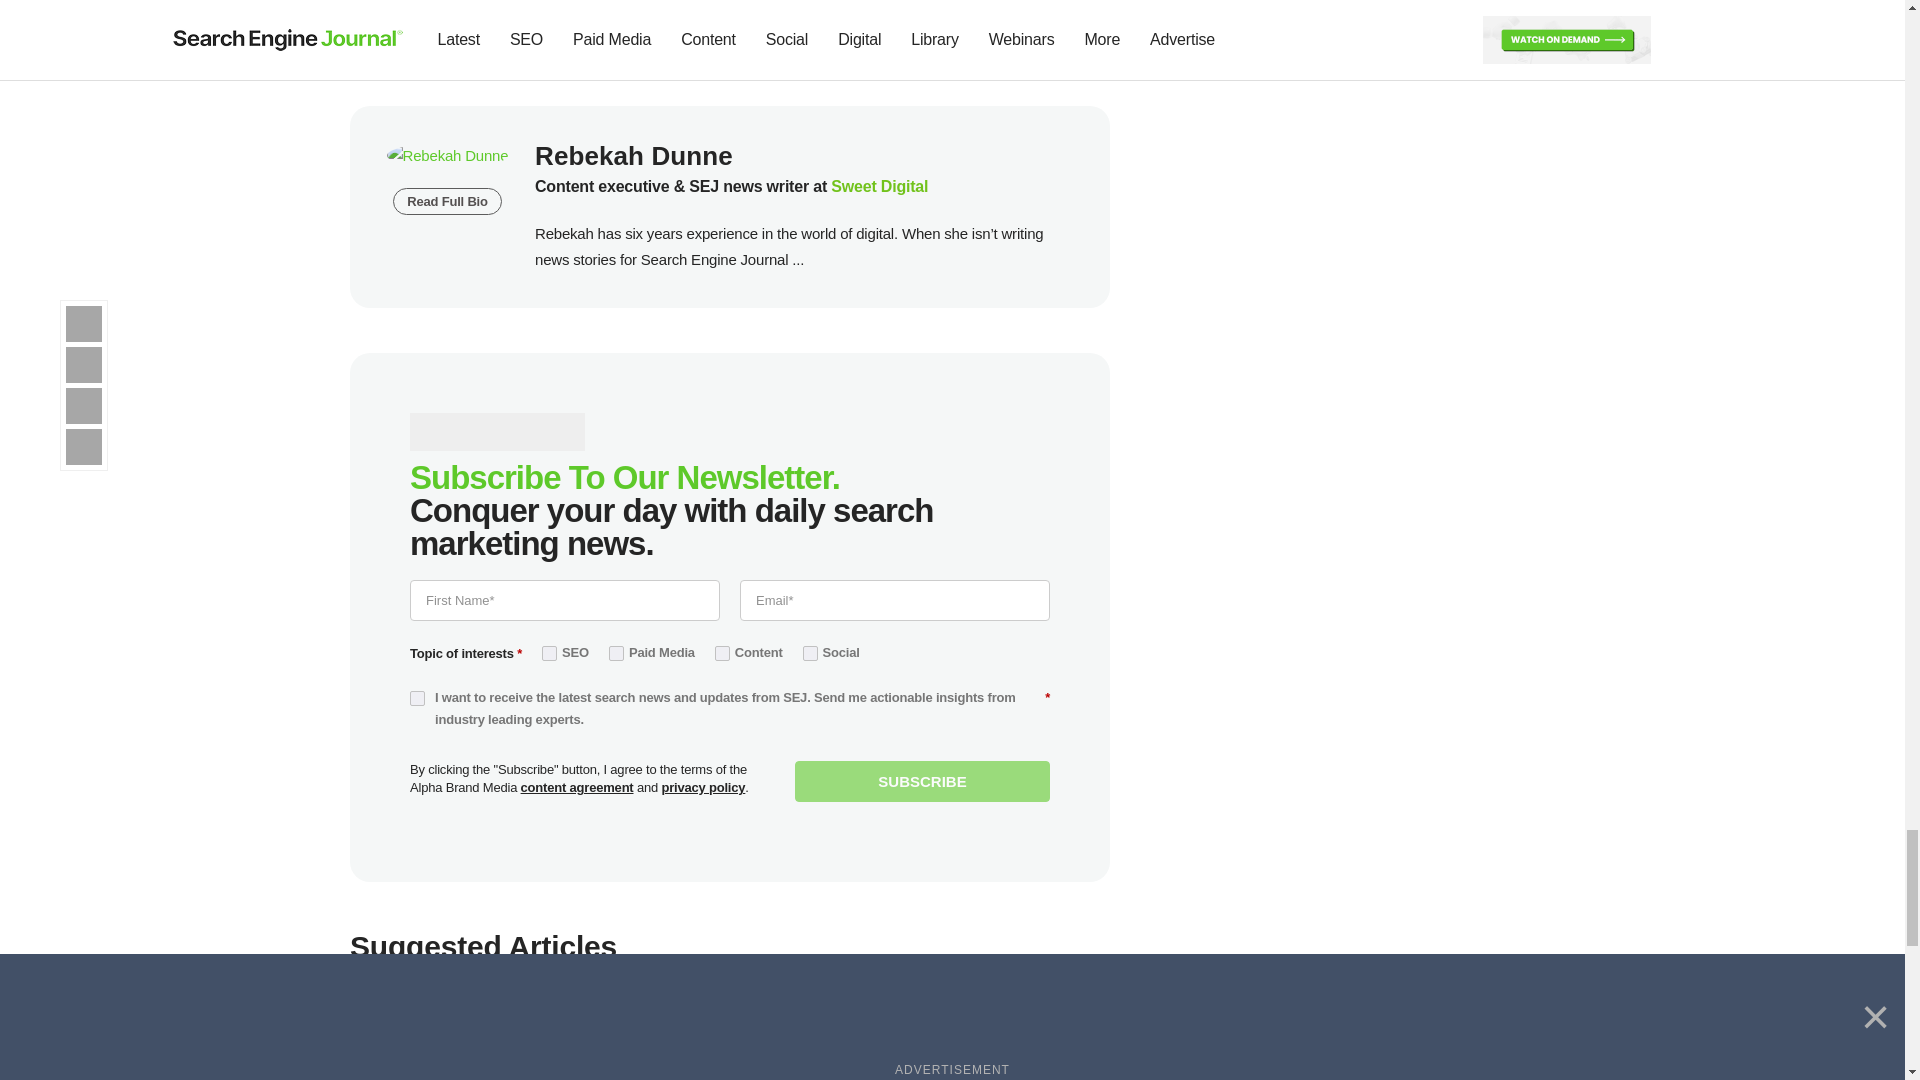 The image size is (1920, 1080). What do you see at coordinates (730, 1033) in the screenshot?
I see `Read the Article` at bounding box center [730, 1033].